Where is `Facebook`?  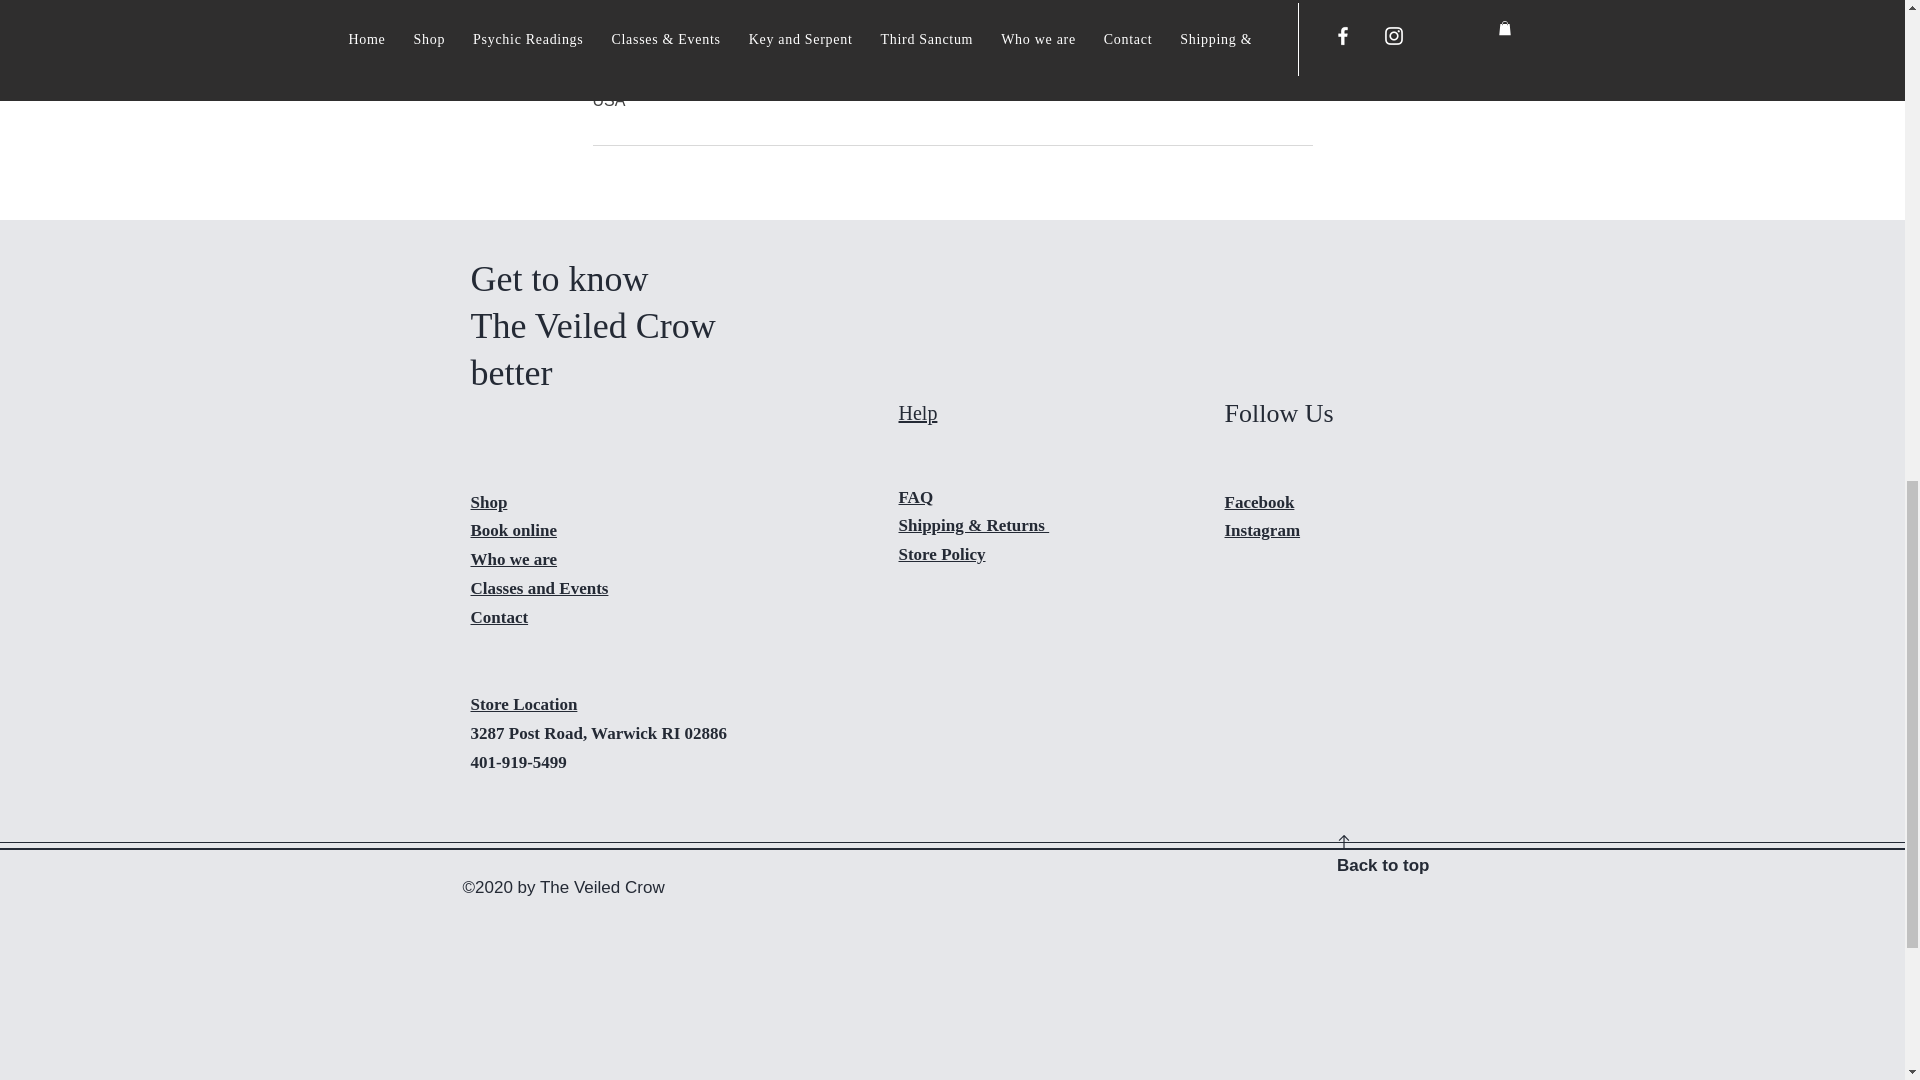 Facebook is located at coordinates (1259, 502).